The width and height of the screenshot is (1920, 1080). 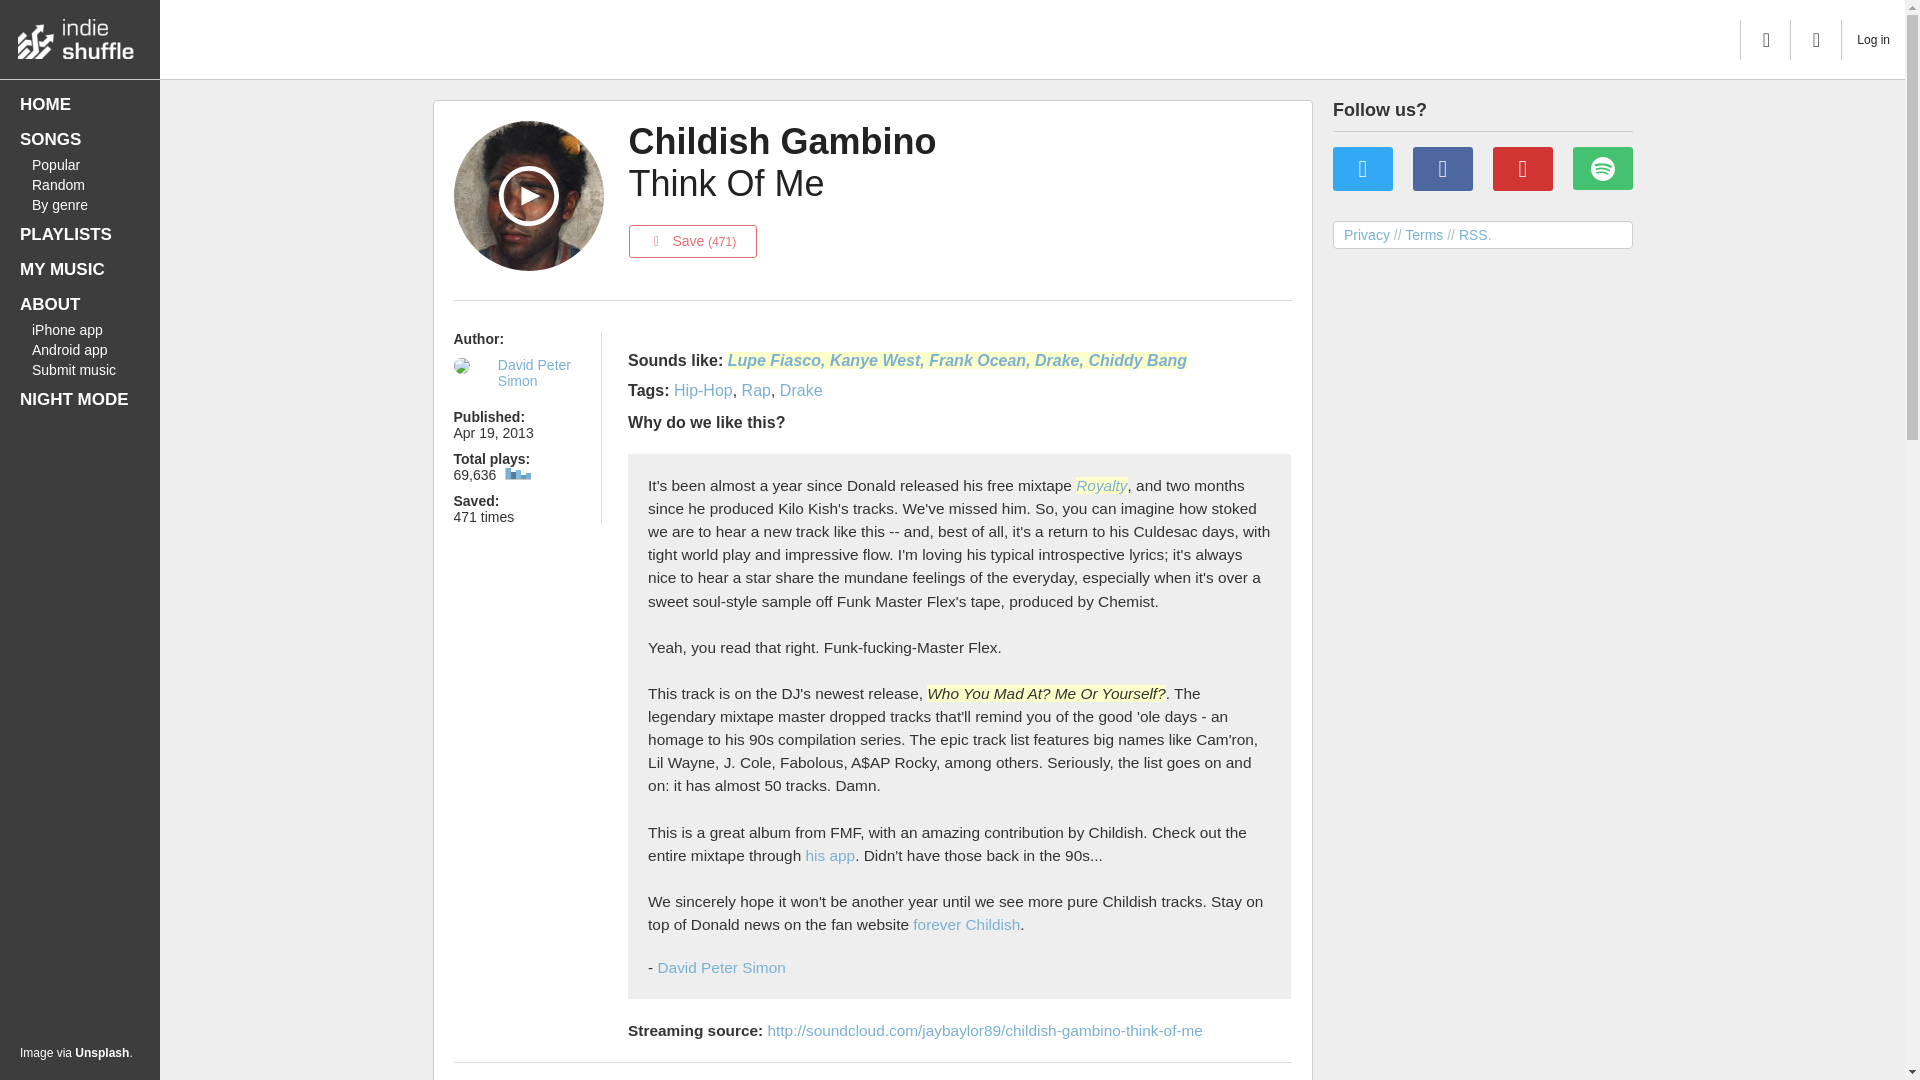 What do you see at coordinates (1602, 168) in the screenshot?
I see `Spotify` at bounding box center [1602, 168].